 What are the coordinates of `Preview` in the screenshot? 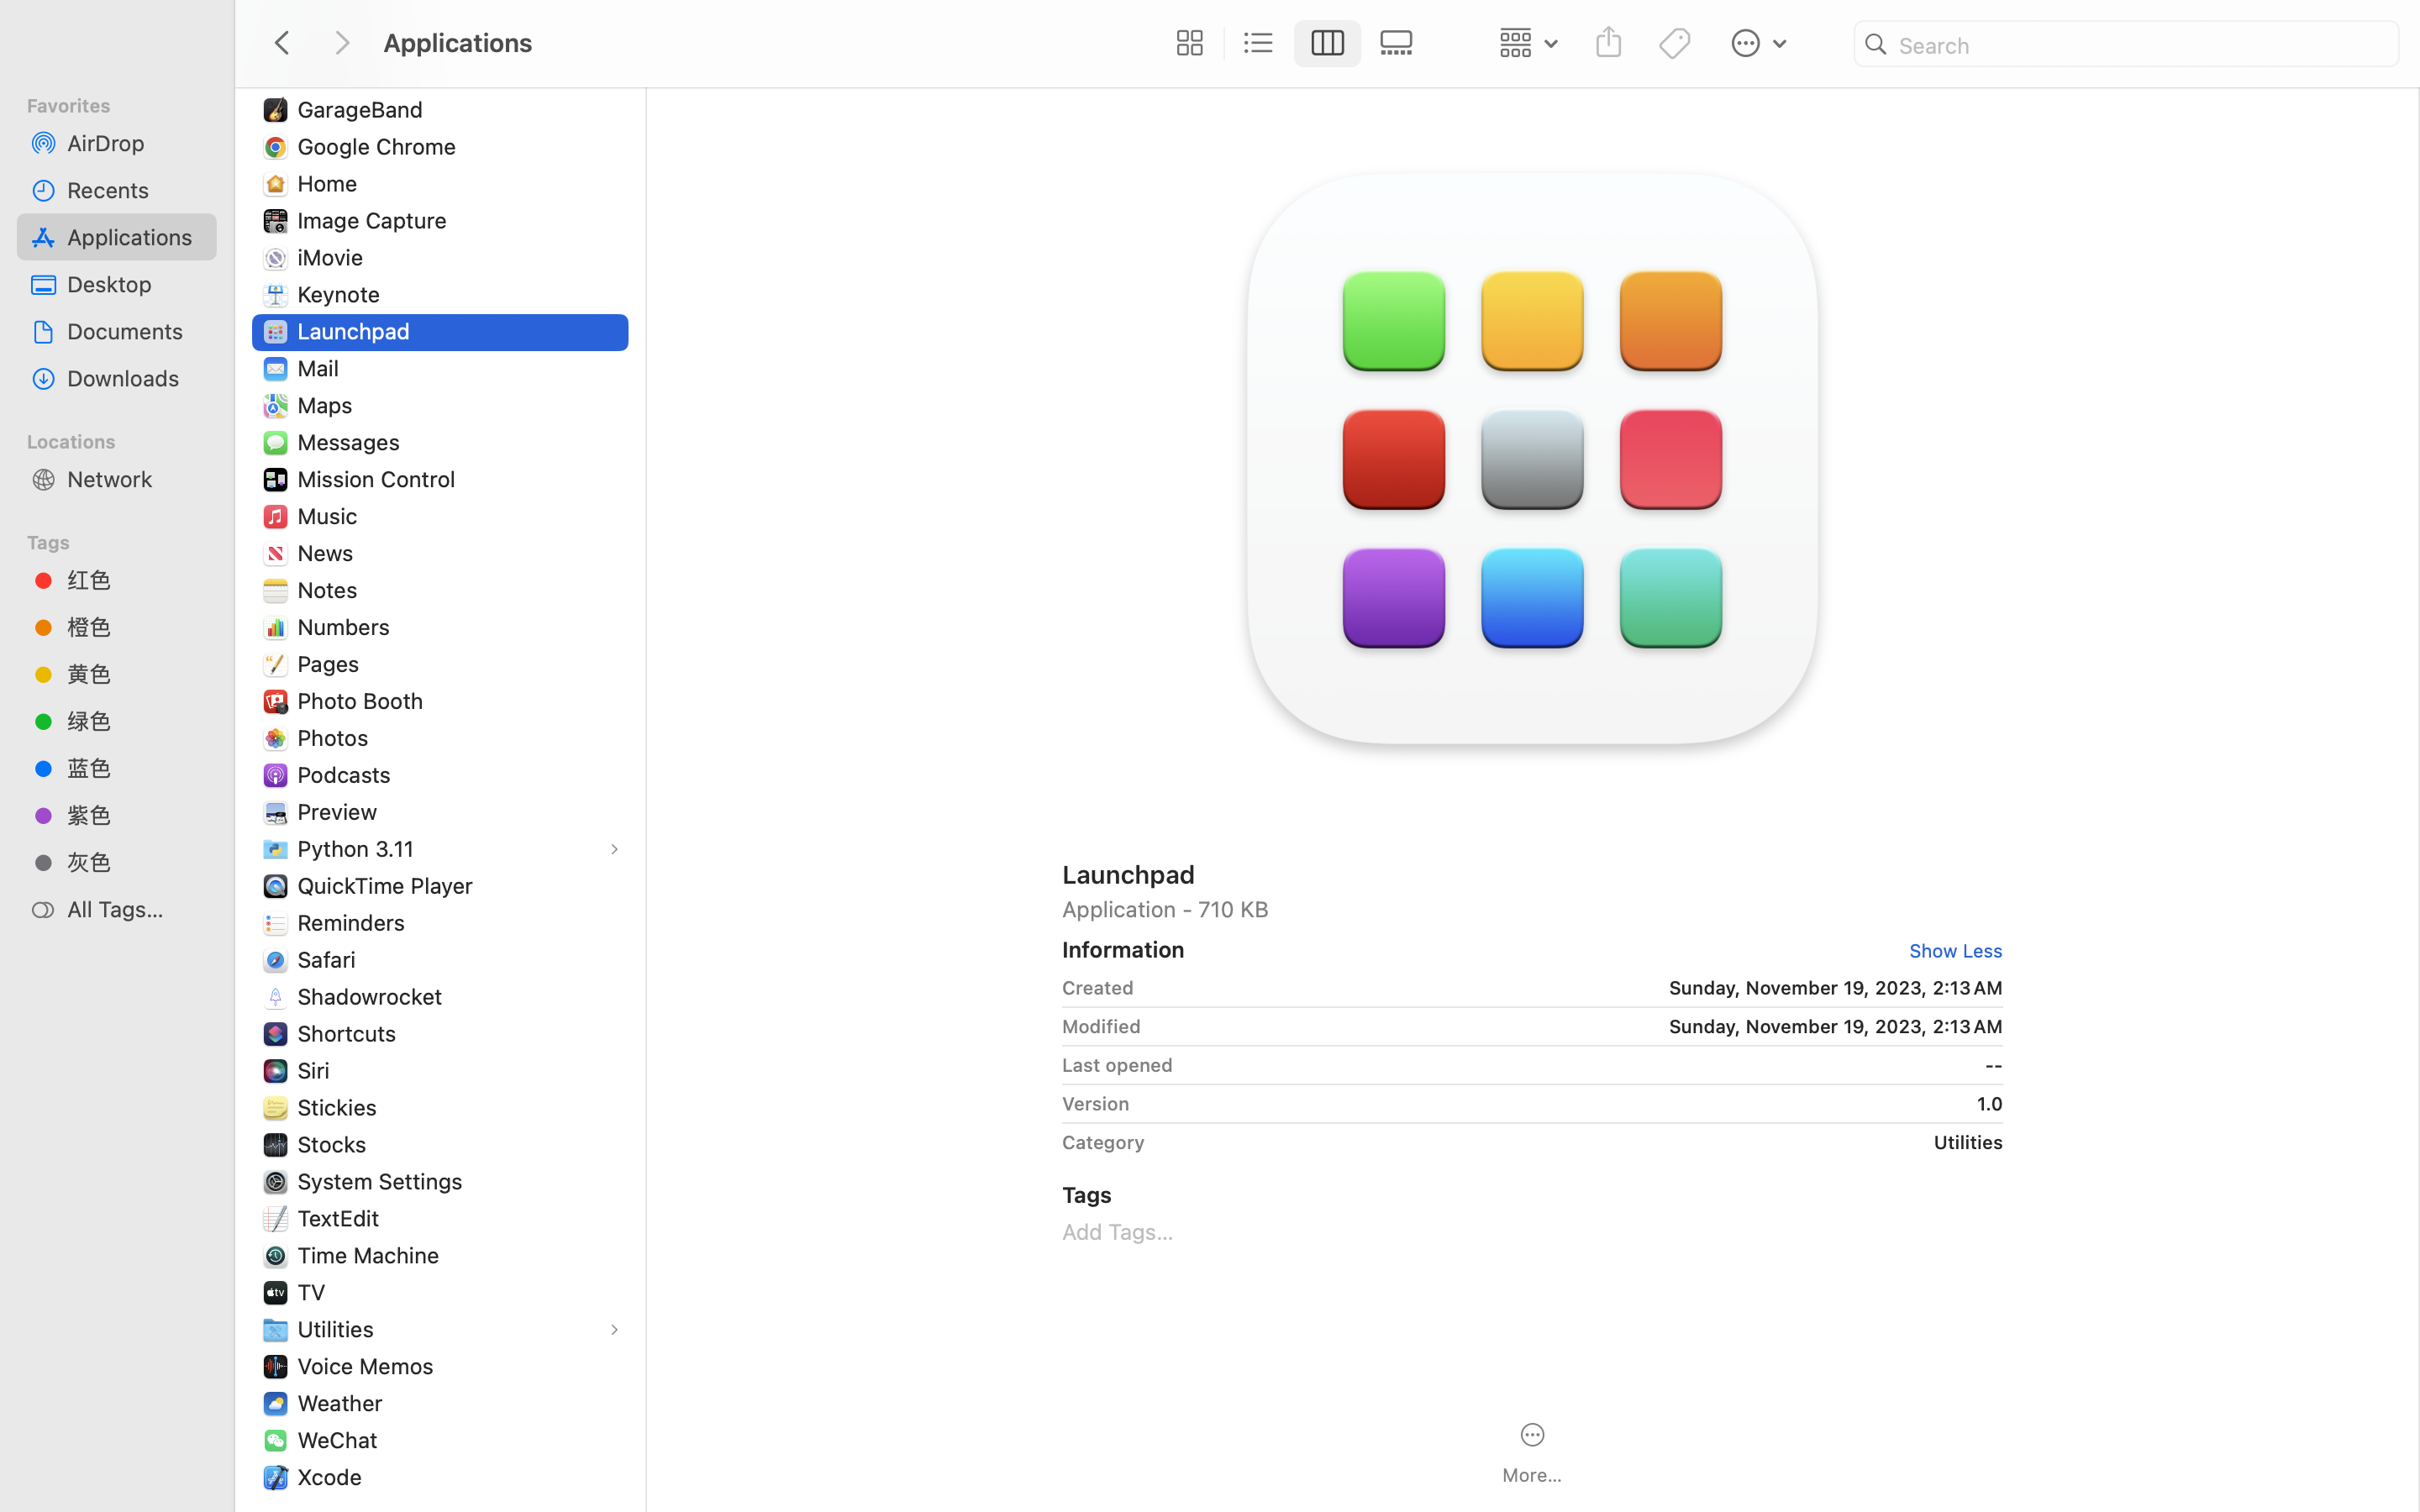 It's located at (341, 811).